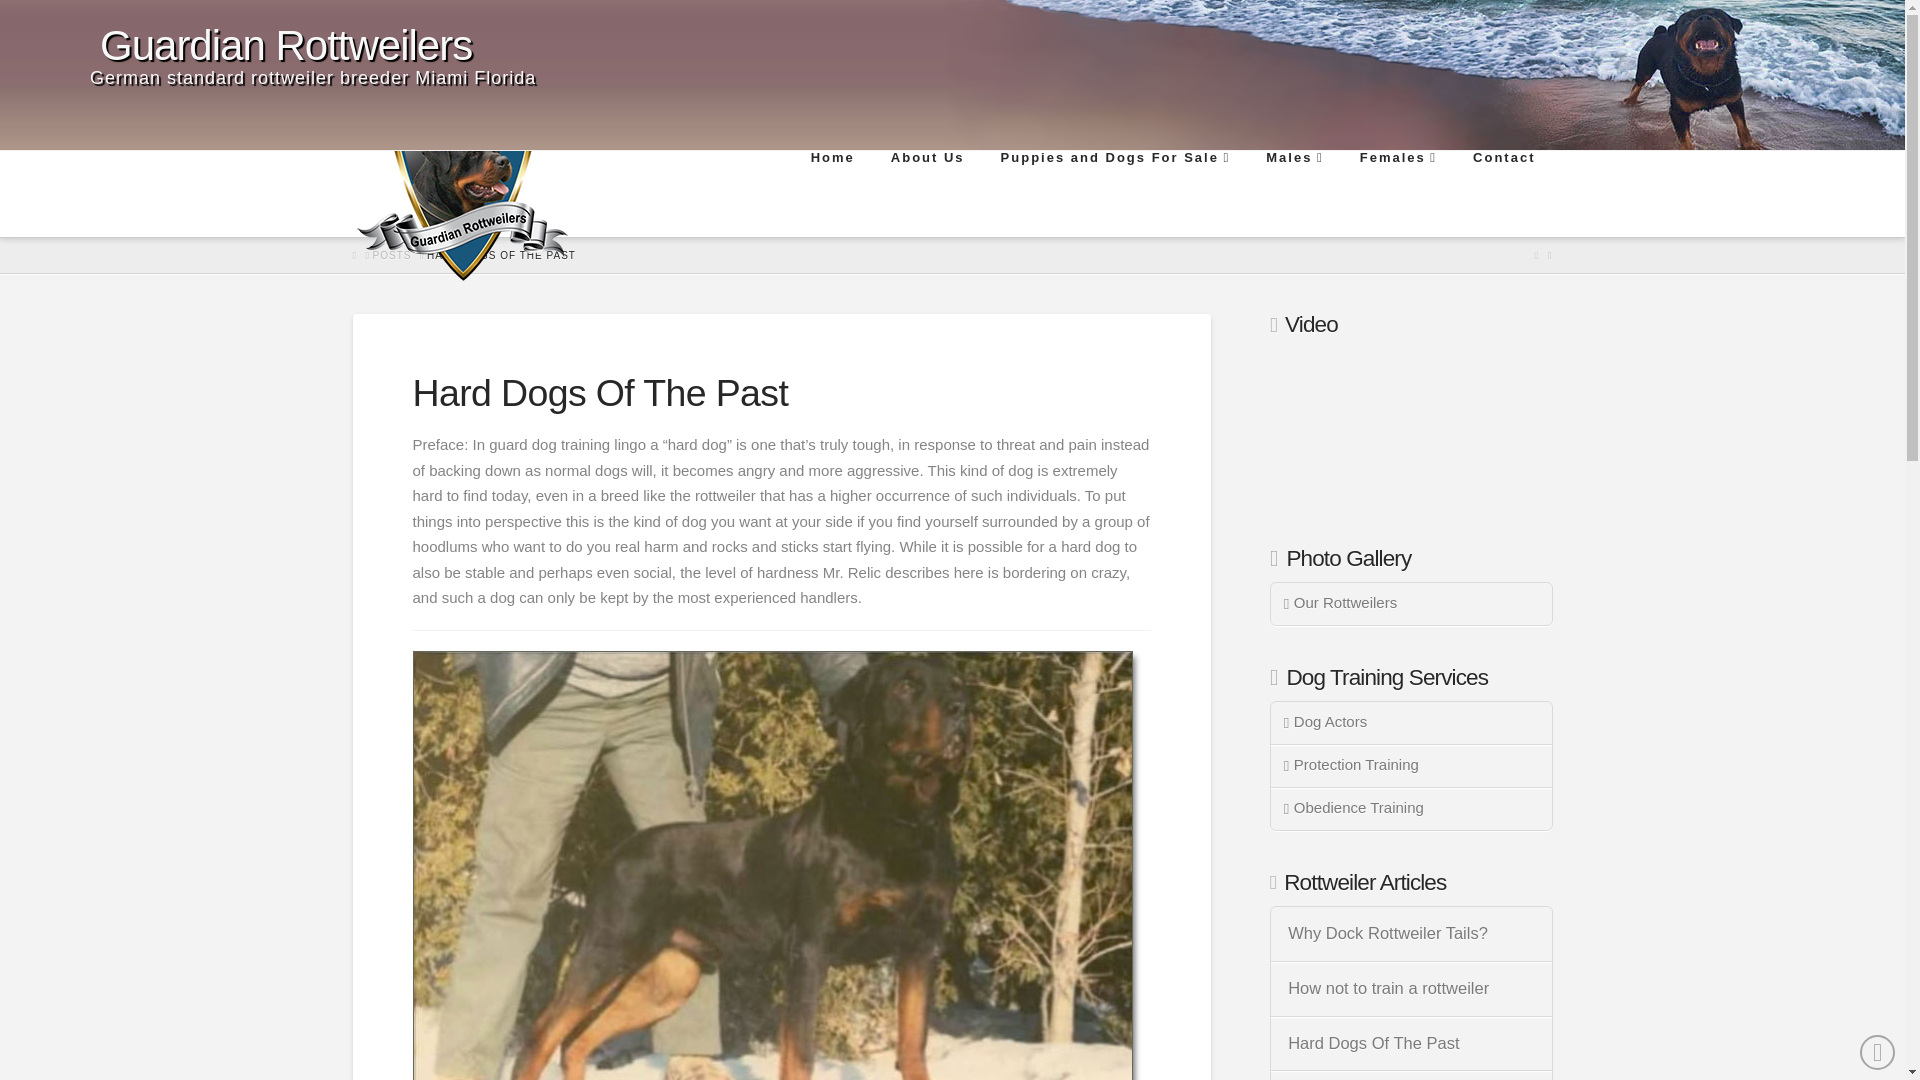  I want to click on Home, so click(831, 194).